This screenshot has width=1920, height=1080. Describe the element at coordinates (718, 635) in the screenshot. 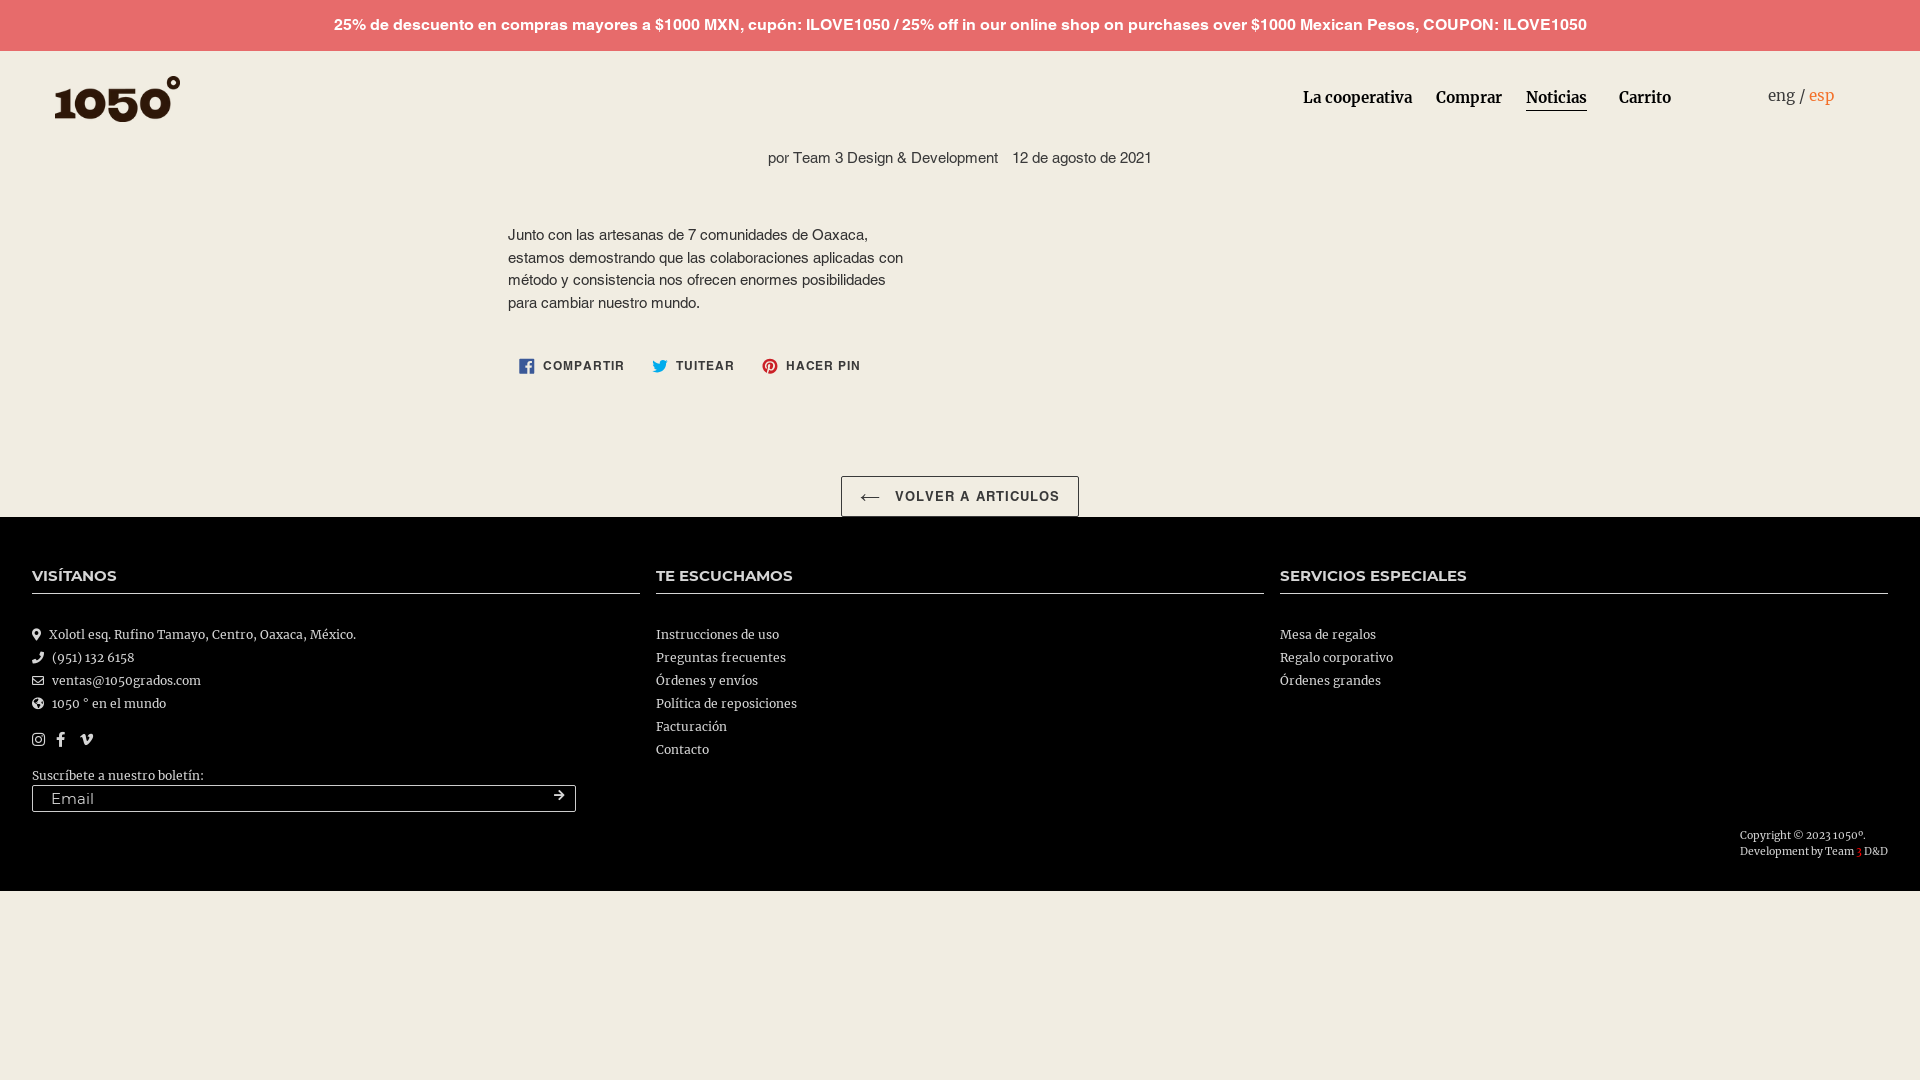

I see `Instrucciones de uso` at that location.